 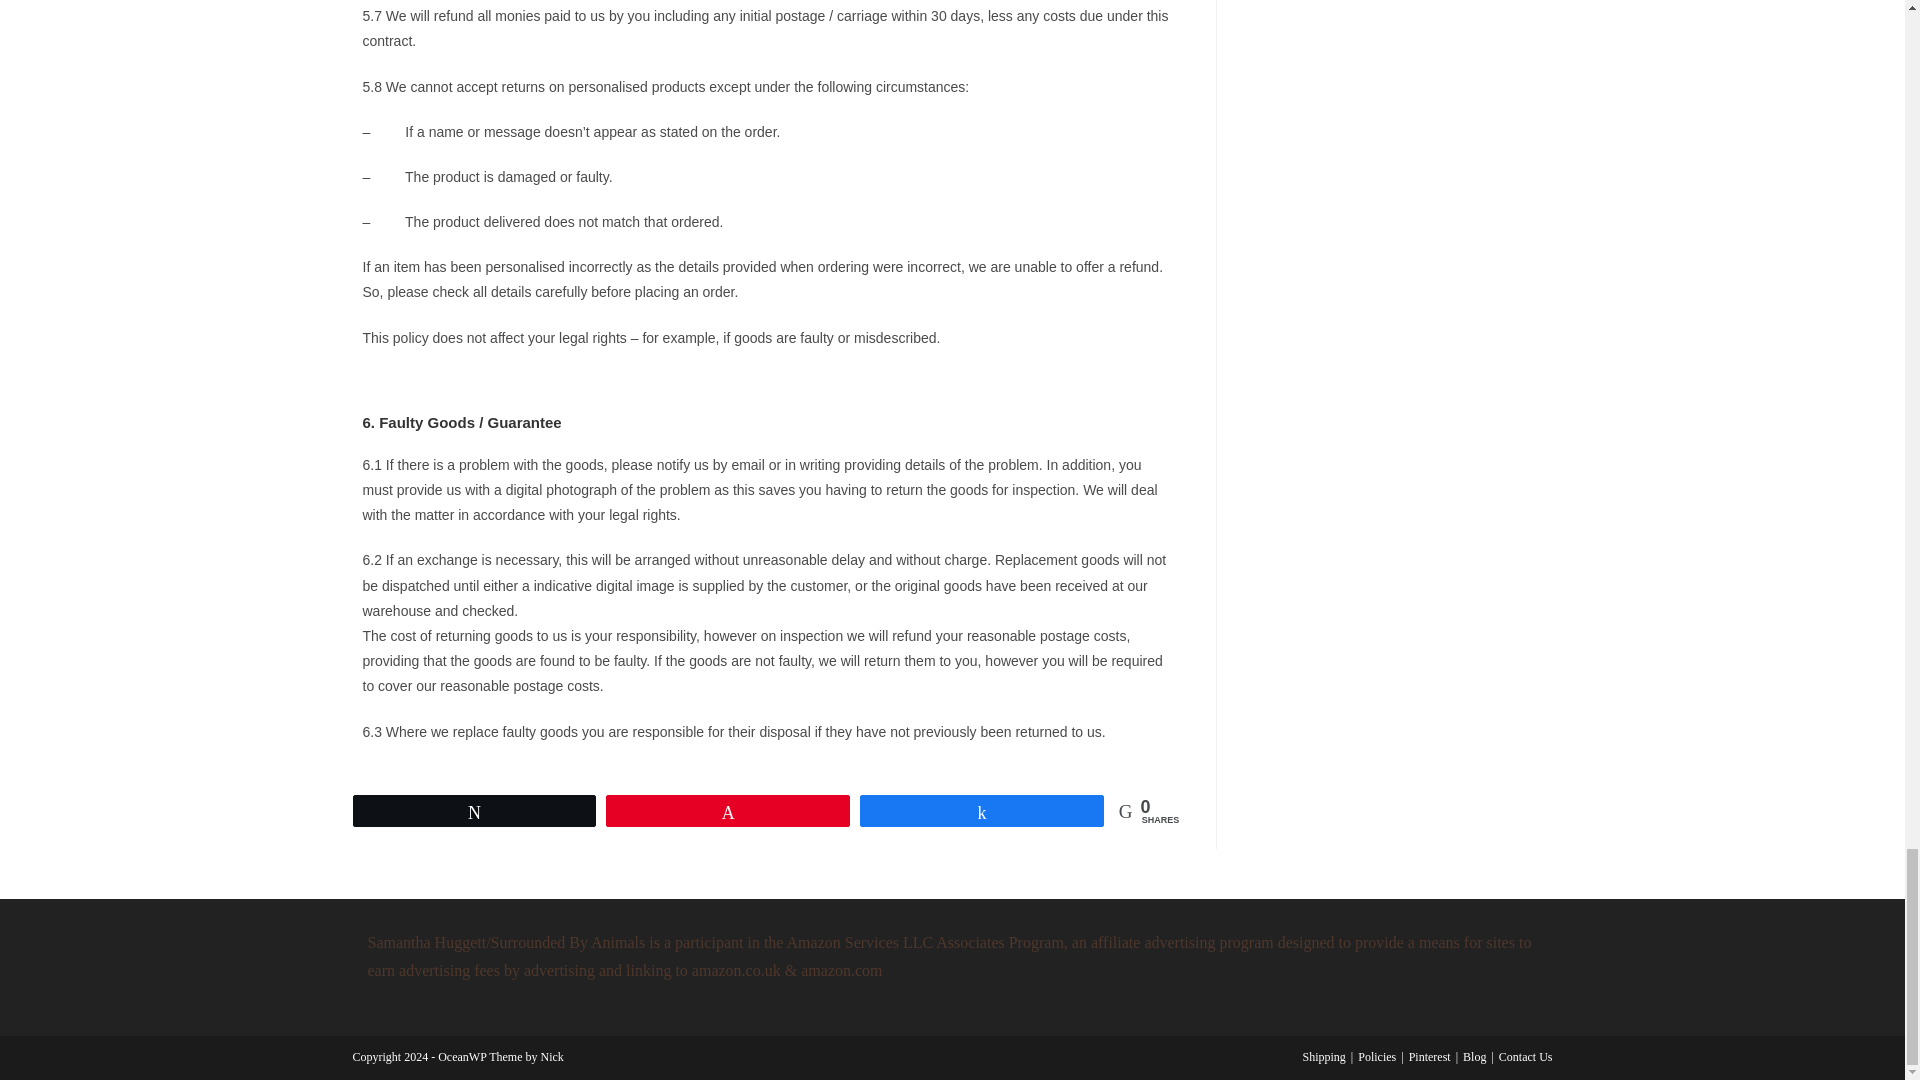 I want to click on Contact Us, so click(x=1526, y=1056).